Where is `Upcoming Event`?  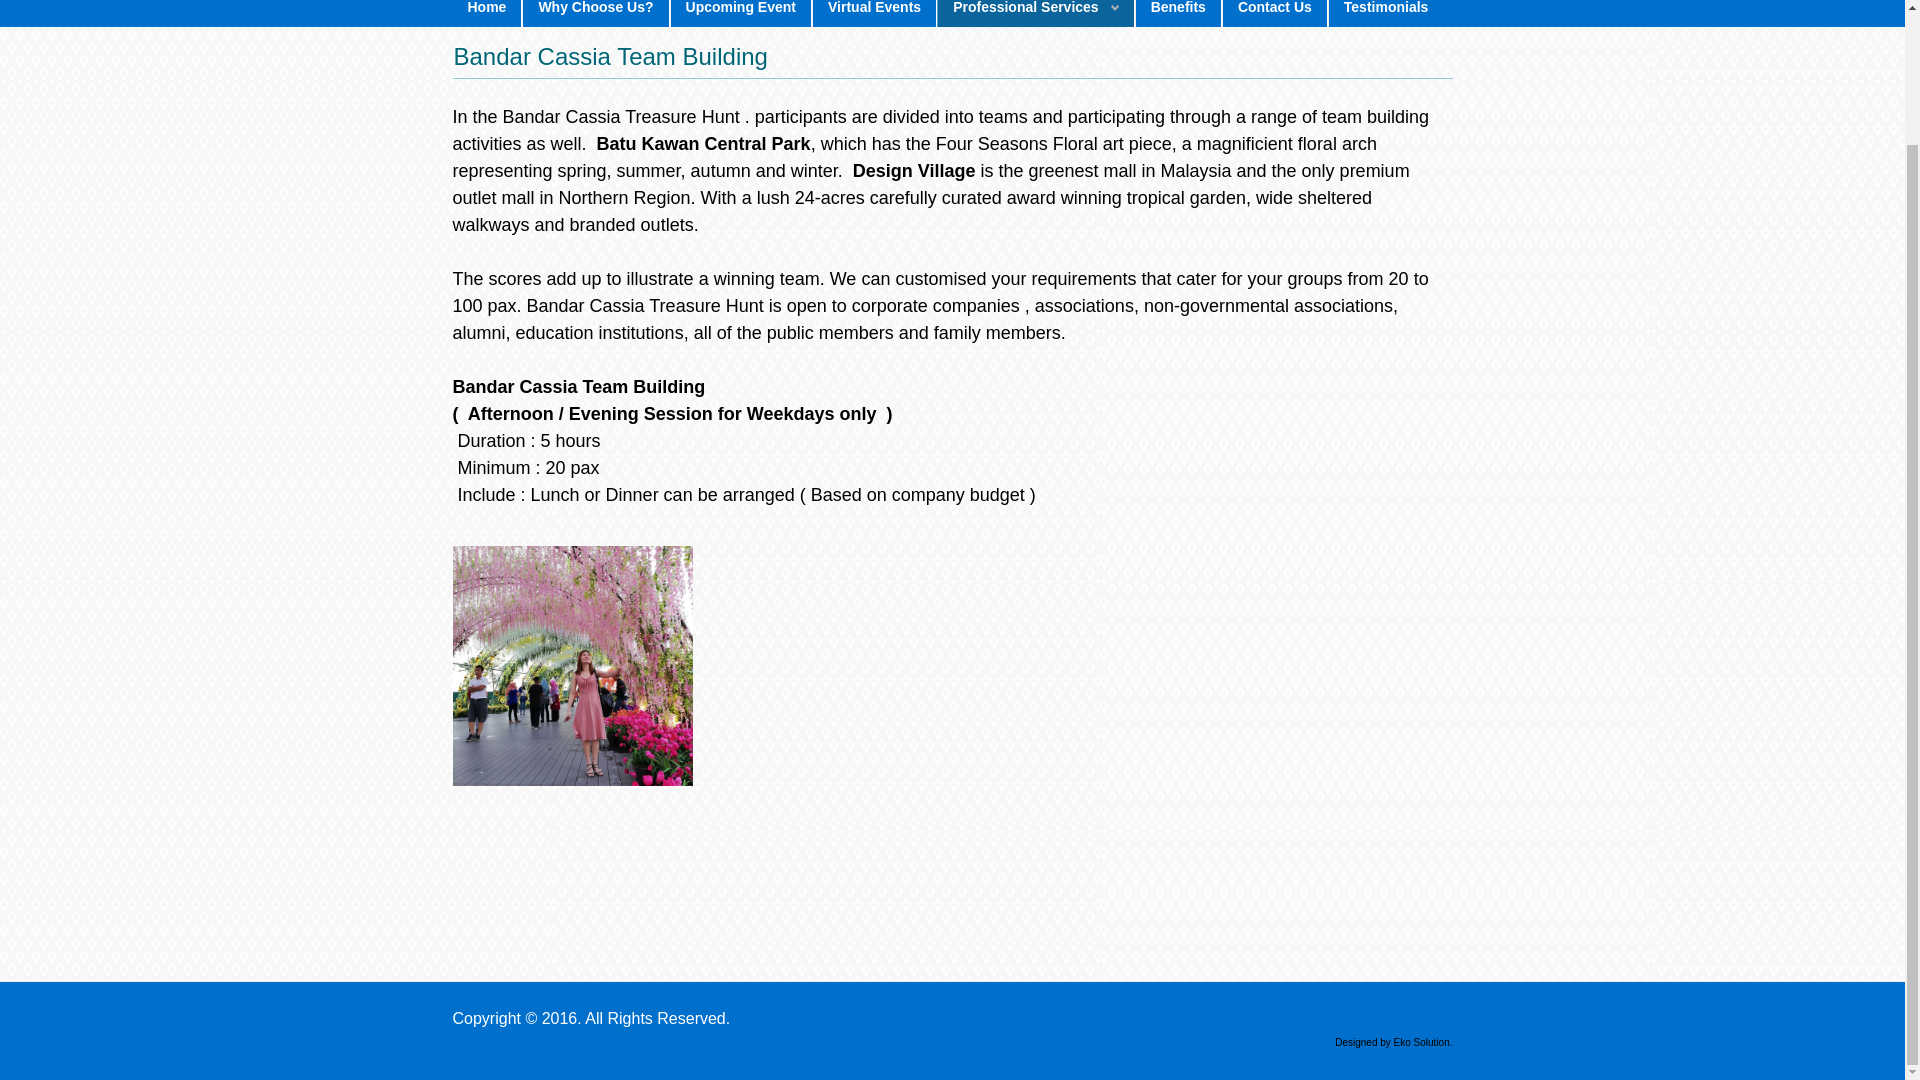
Upcoming Event is located at coordinates (741, 14).